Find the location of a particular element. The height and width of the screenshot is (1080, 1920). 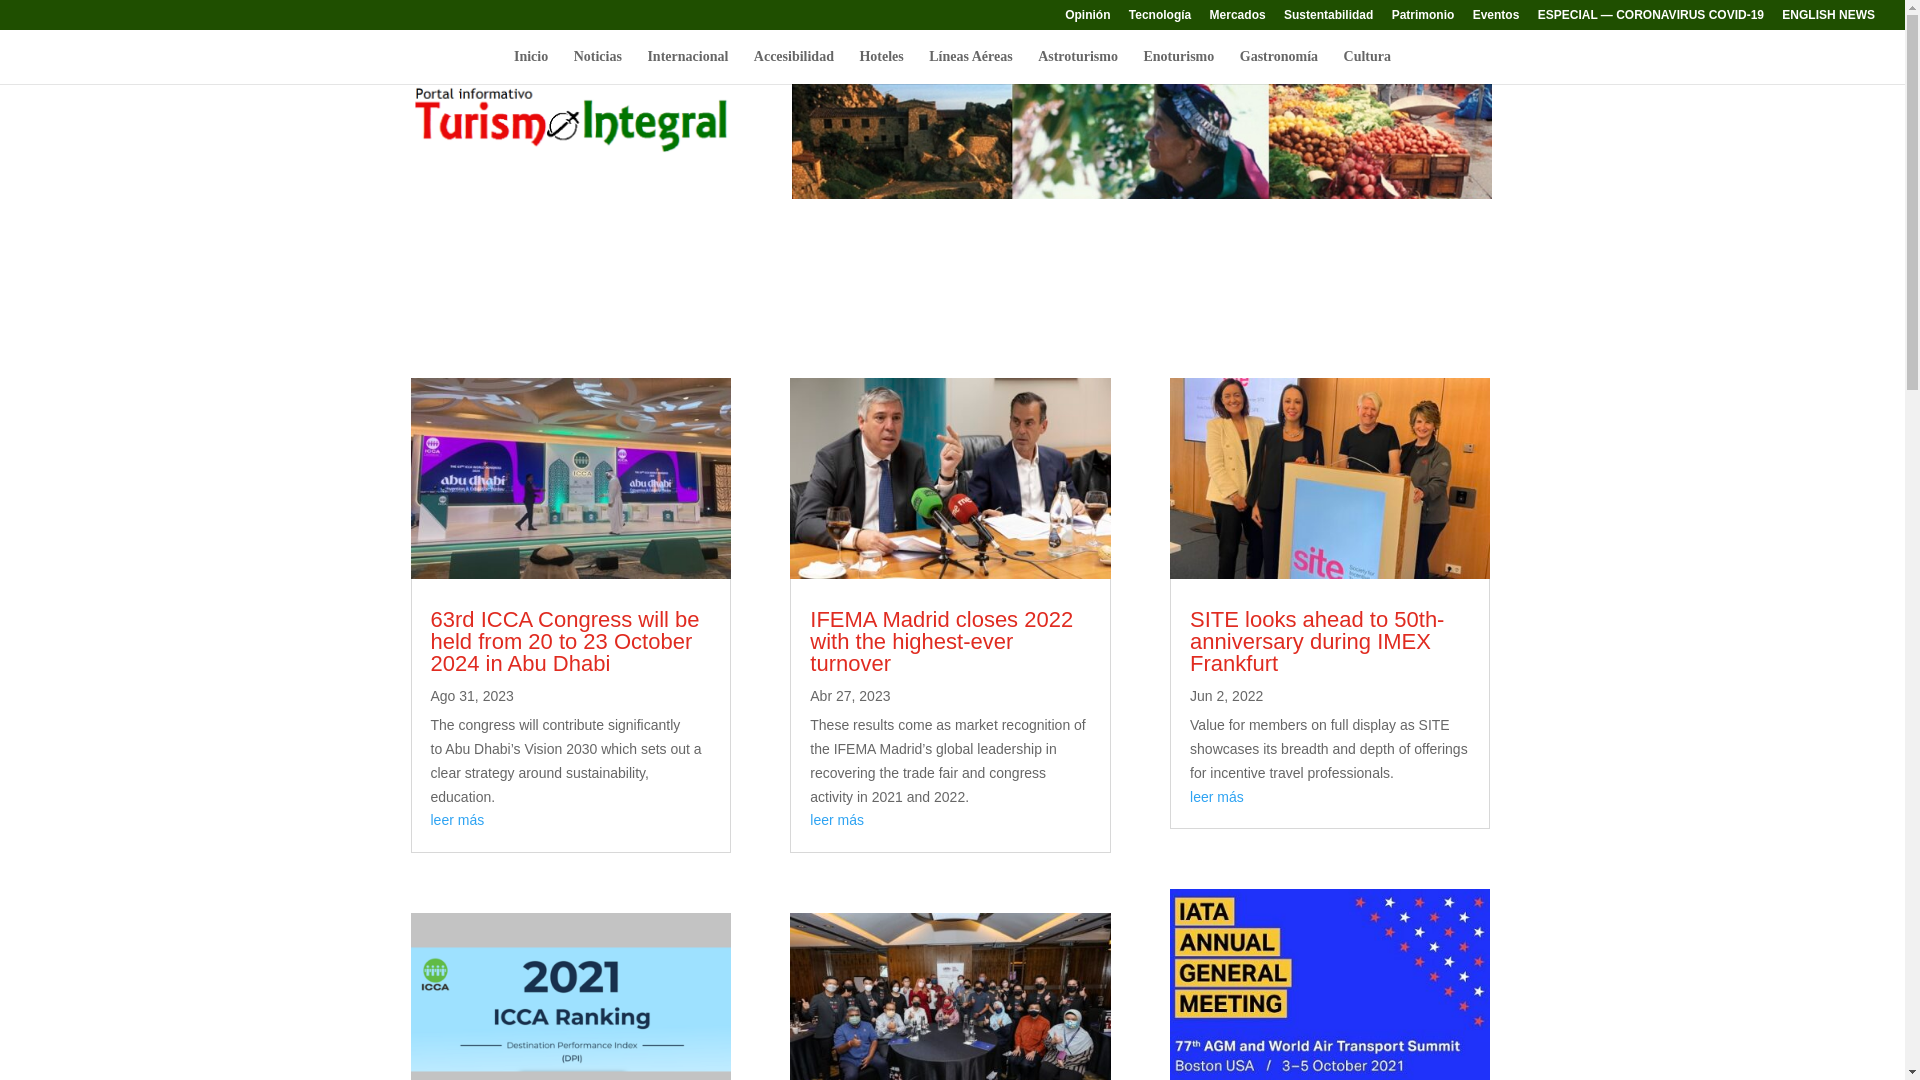

Advertisement is located at coordinates (951, 278).